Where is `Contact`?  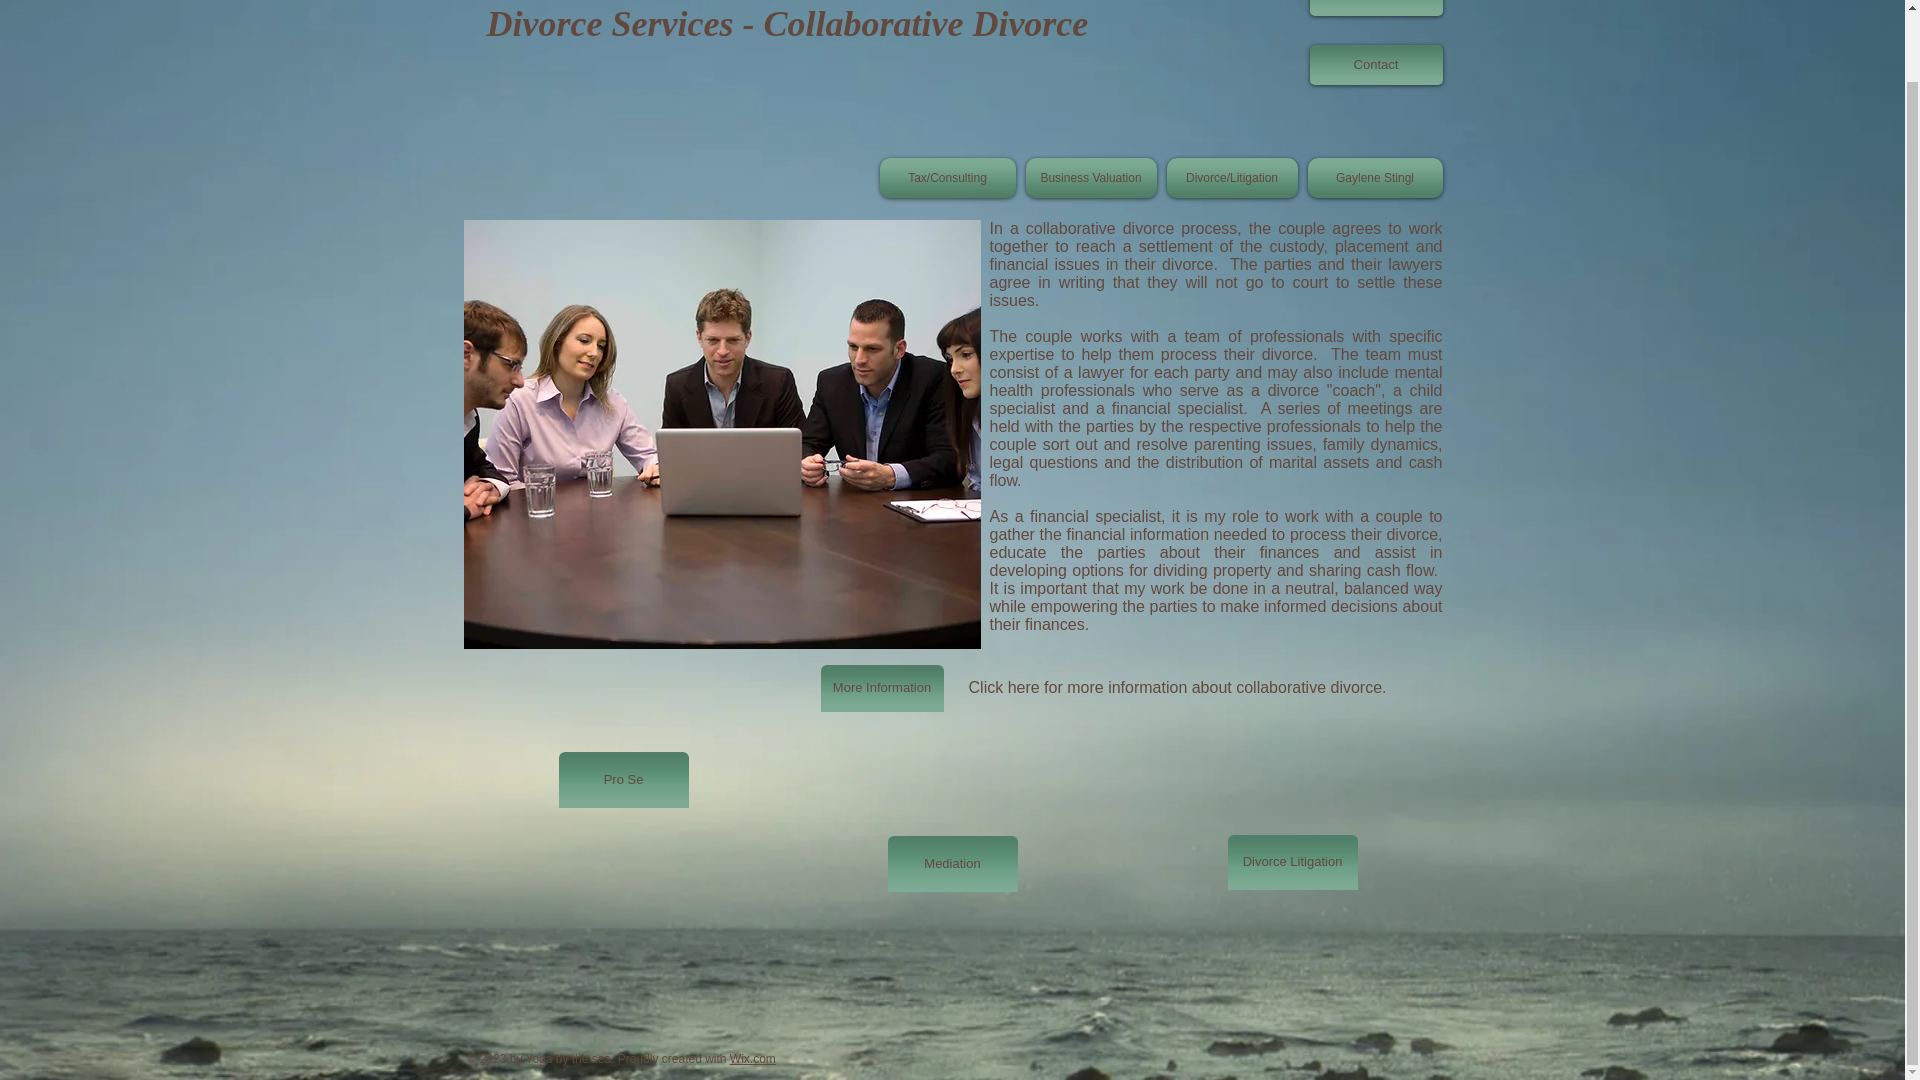 Contact is located at coordinates (1376, 65).